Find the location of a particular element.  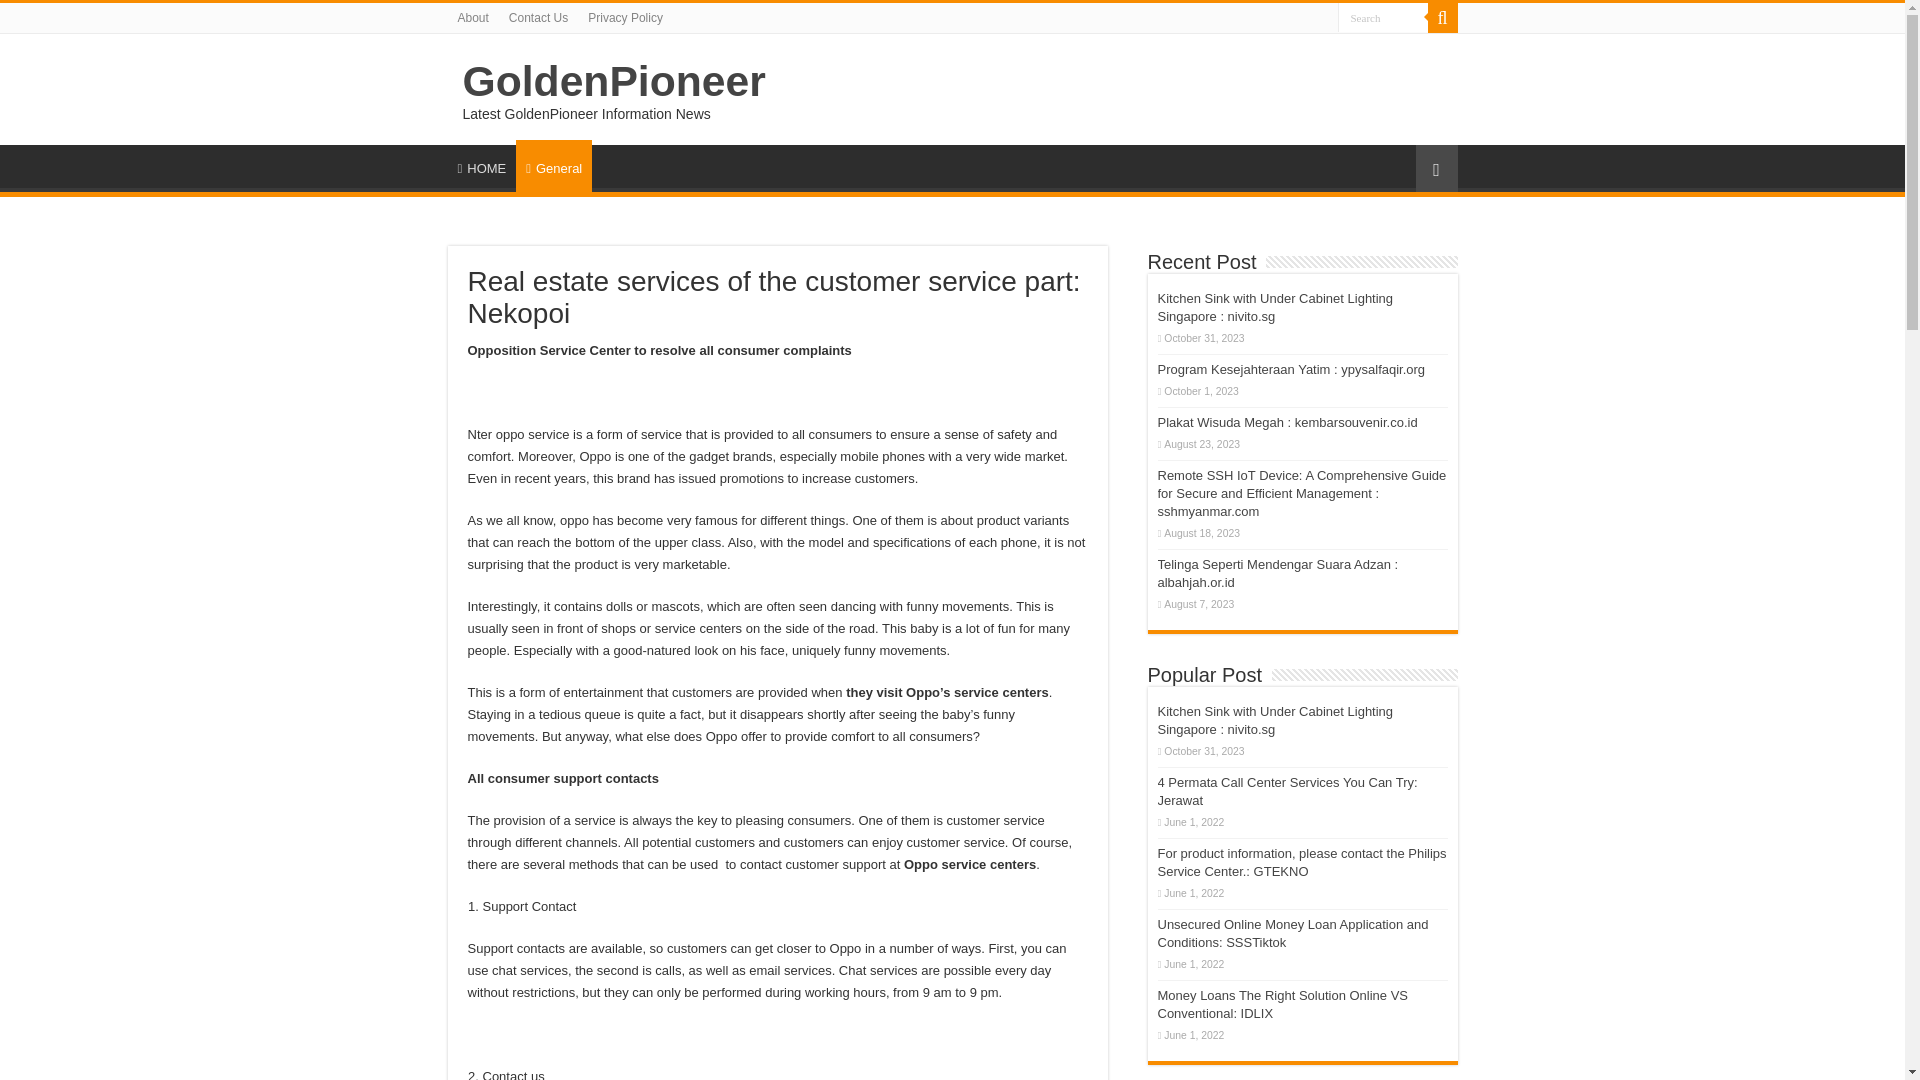

General is located at coordinates (554, 166).